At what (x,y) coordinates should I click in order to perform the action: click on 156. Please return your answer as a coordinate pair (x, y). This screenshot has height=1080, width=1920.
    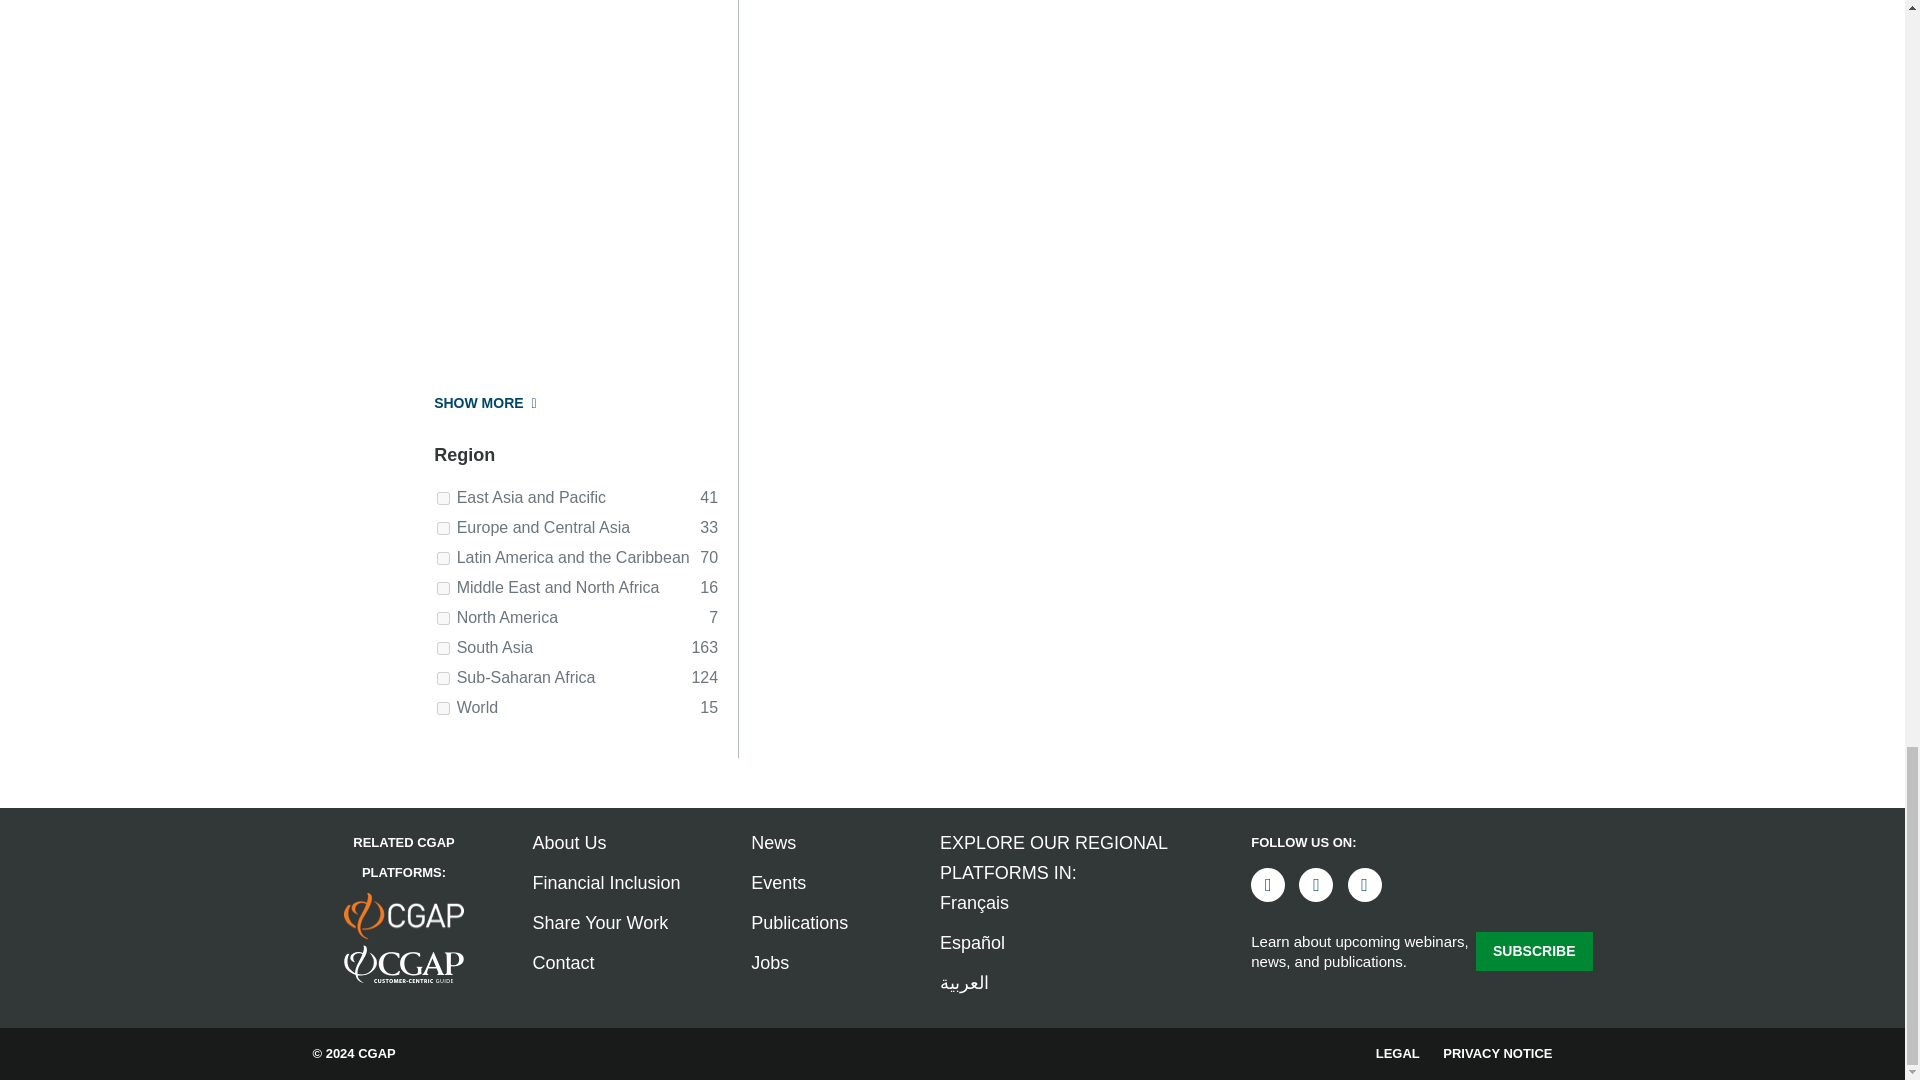
    Looking at the image, I should click on (443, 648).